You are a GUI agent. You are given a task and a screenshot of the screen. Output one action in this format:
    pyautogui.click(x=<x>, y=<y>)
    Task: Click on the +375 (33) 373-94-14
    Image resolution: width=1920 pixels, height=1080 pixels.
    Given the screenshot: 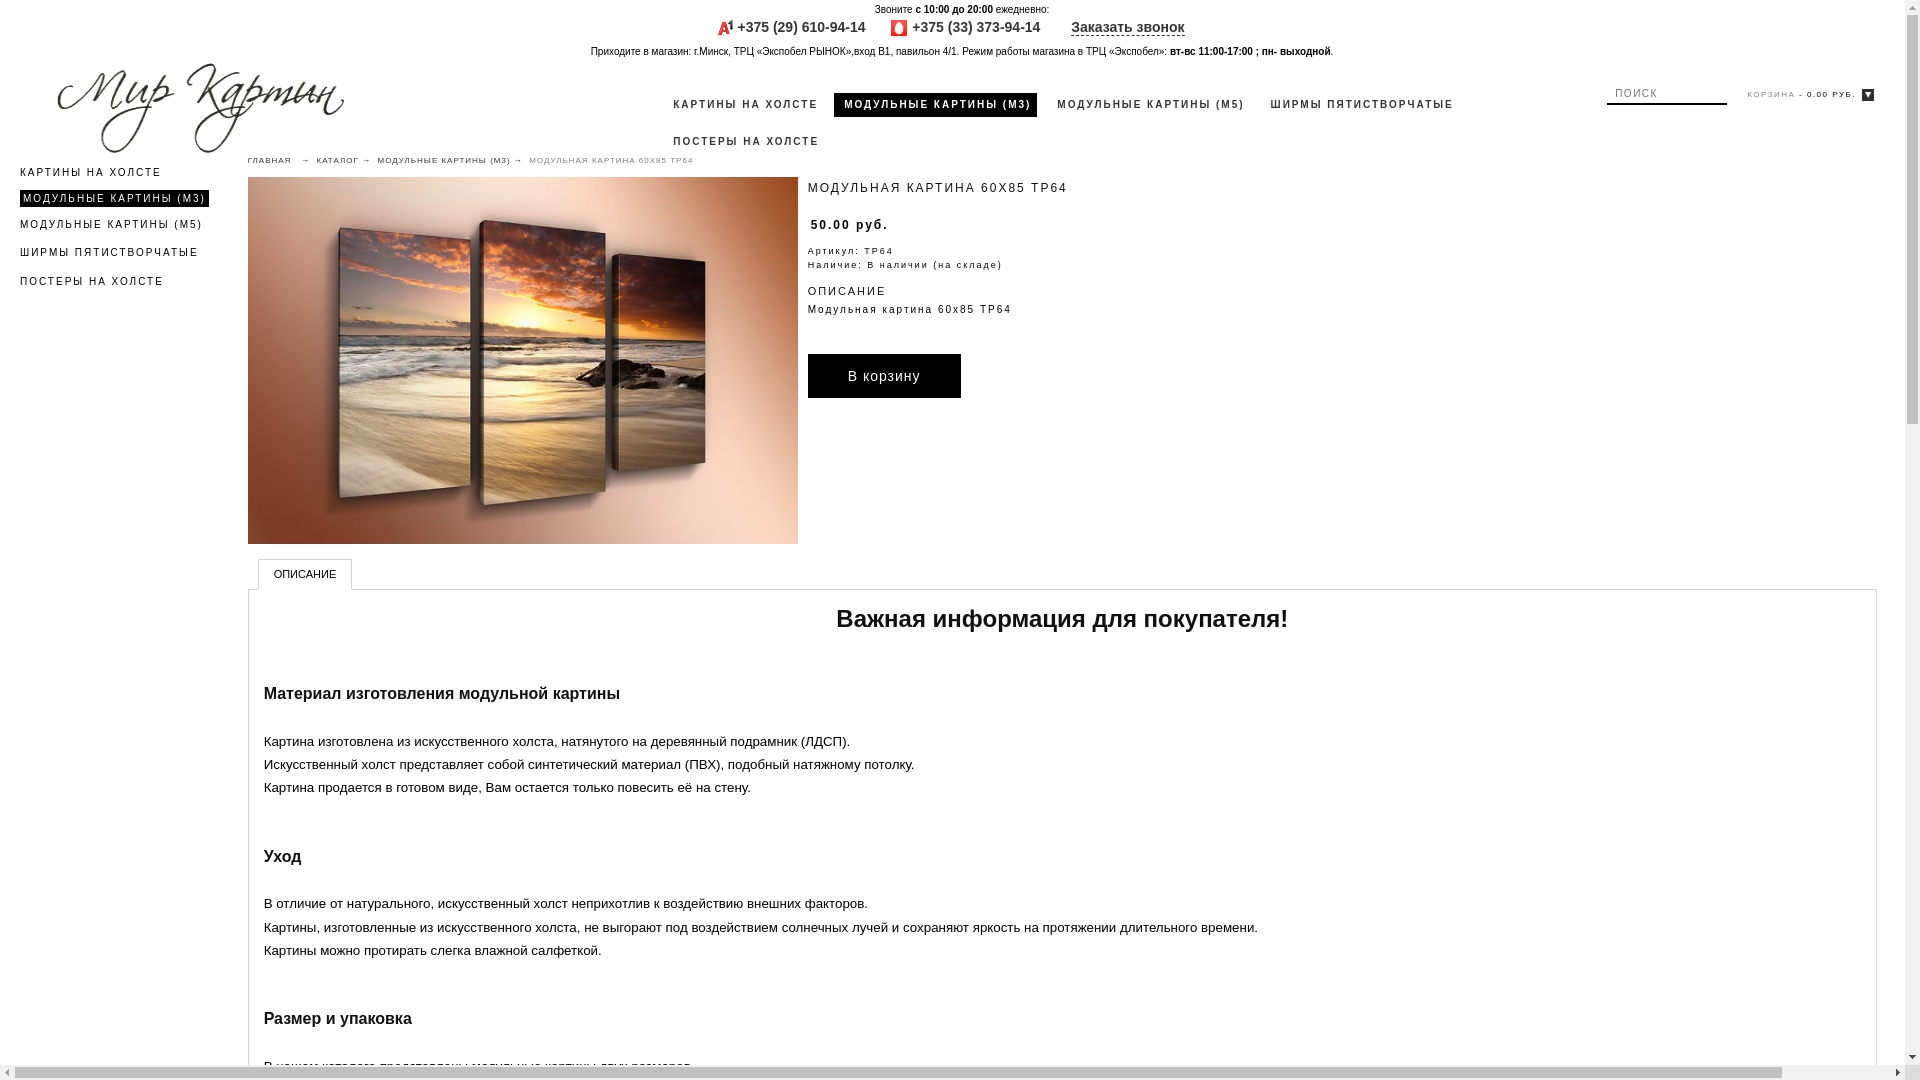 What is the action you would take?
    pyautogui.click(x=976, y=27)
    